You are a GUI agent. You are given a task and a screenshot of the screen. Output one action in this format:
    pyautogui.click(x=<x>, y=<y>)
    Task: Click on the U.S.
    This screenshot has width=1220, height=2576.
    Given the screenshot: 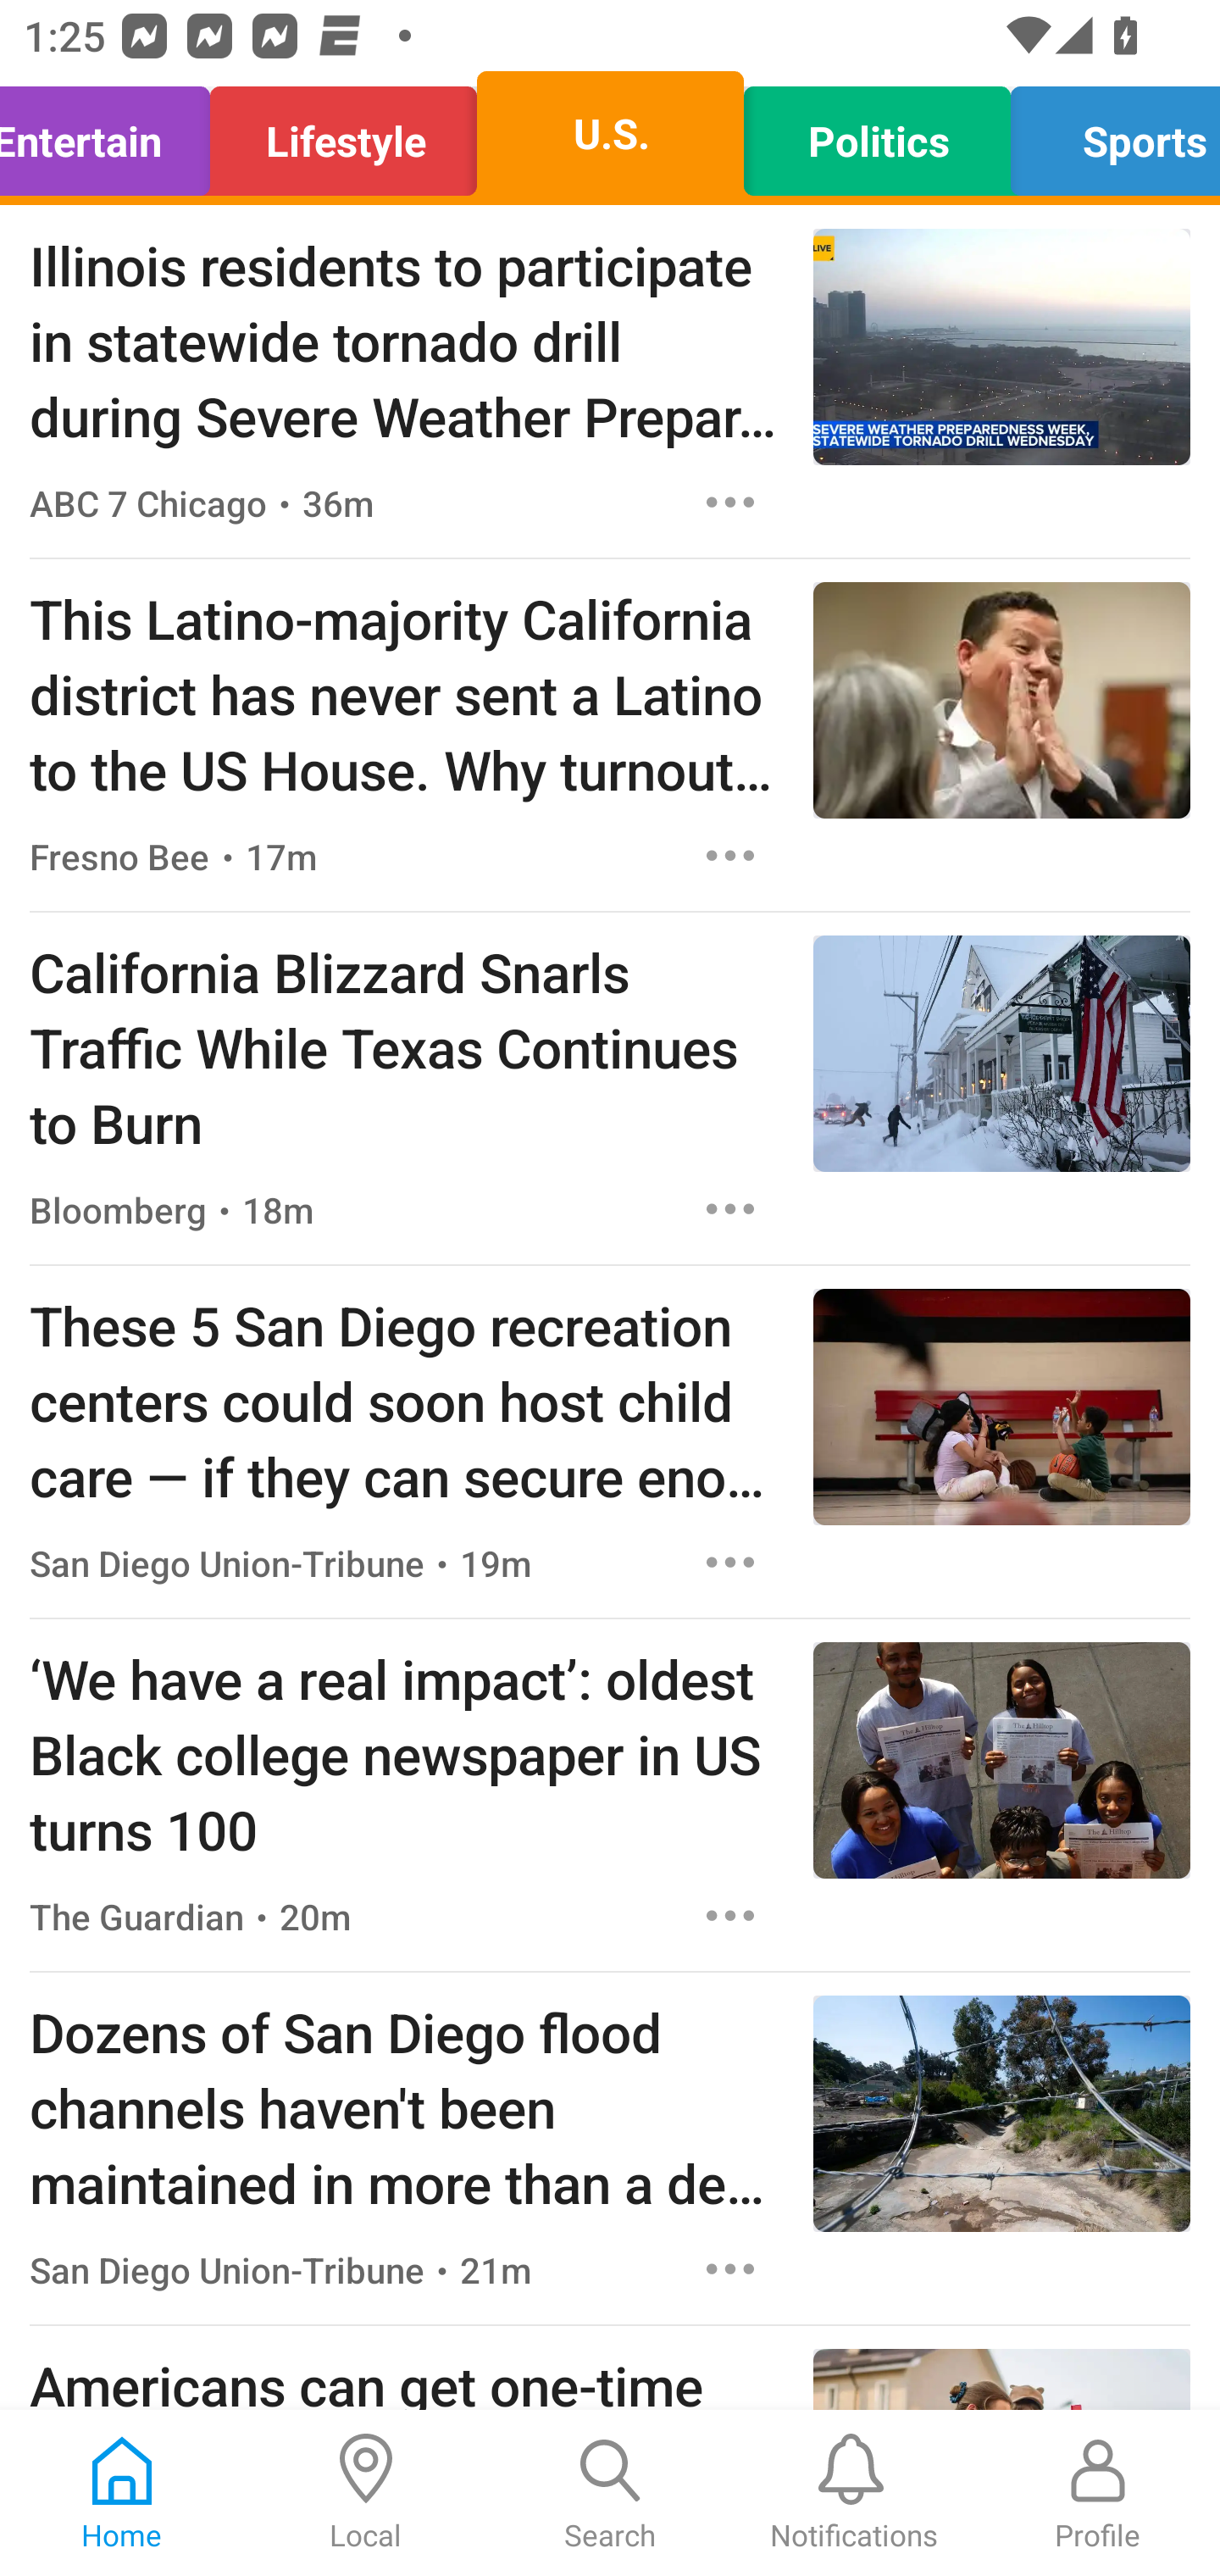 What is the action you would take?
    pyautogui.click(x=610, y=134)
    